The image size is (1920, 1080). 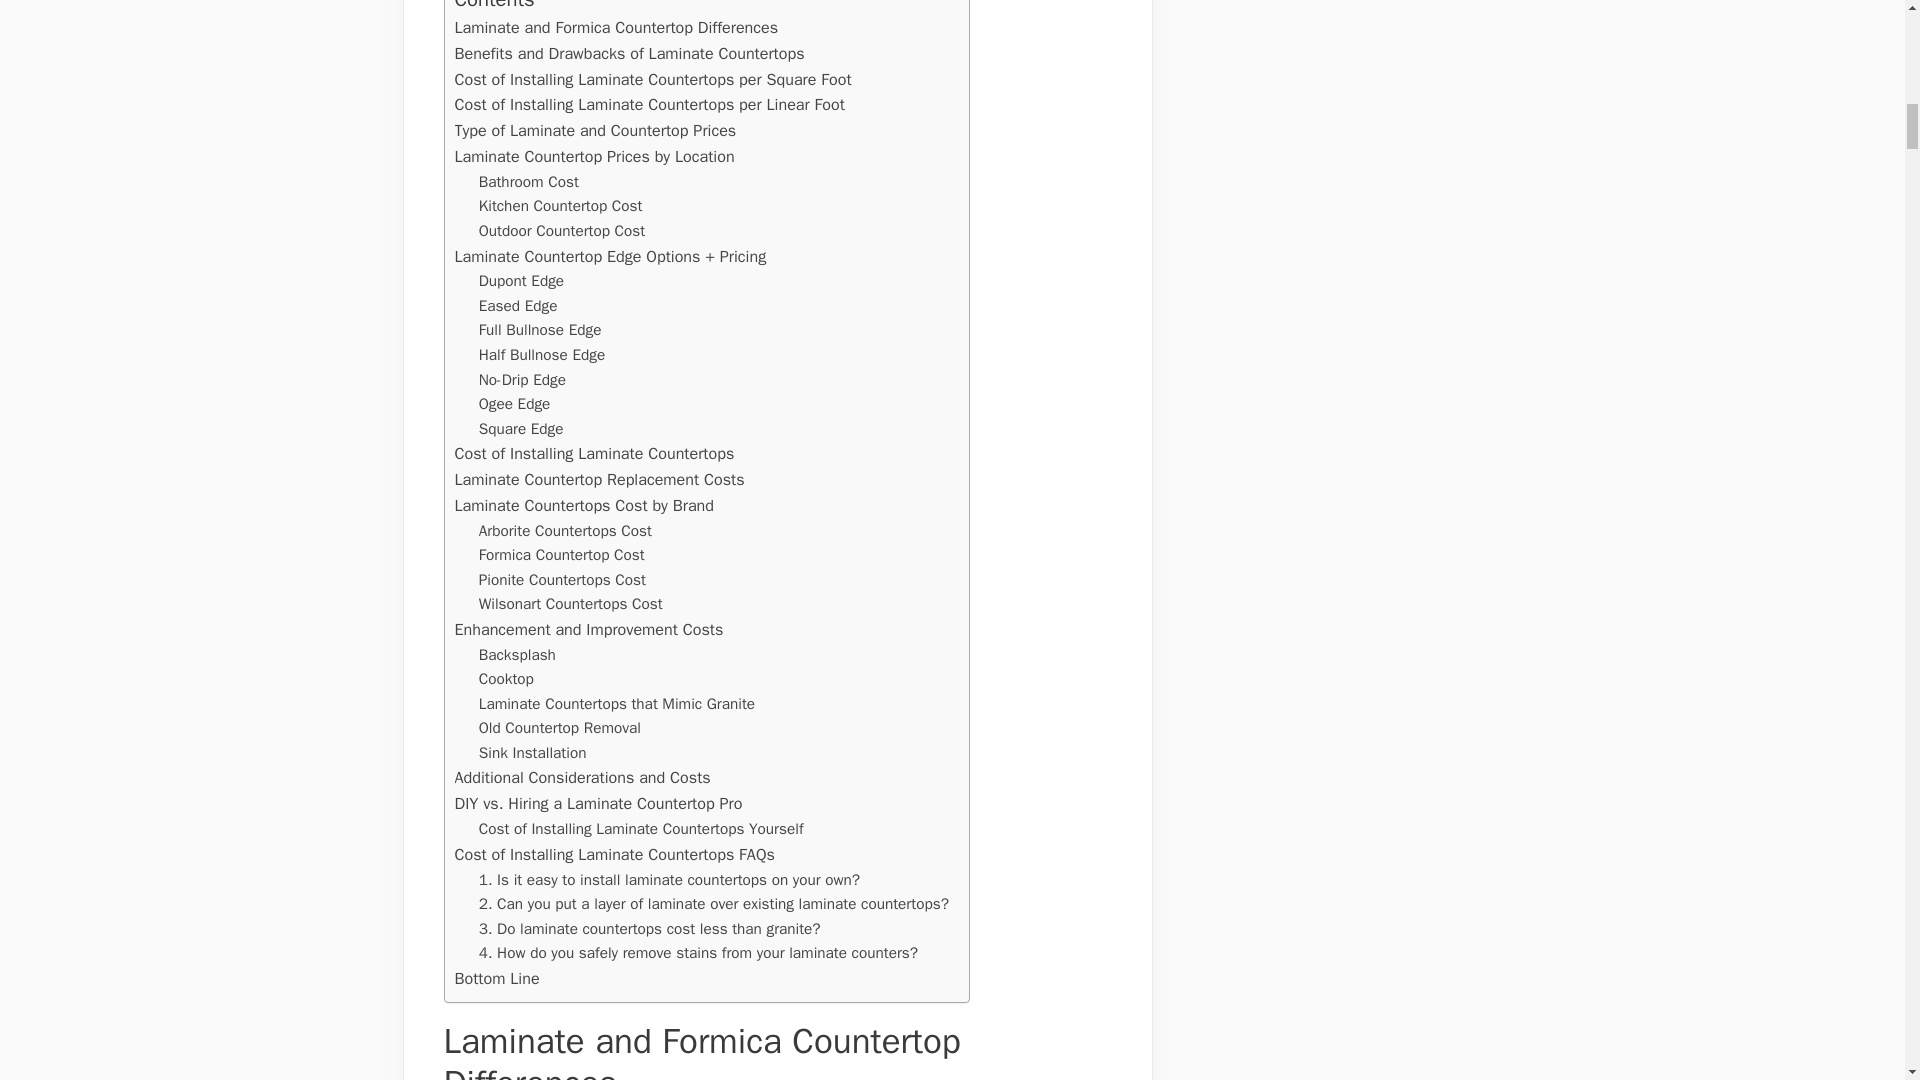 I want to click on Kitchen Countertop Cost, so click(x=560, y=206).